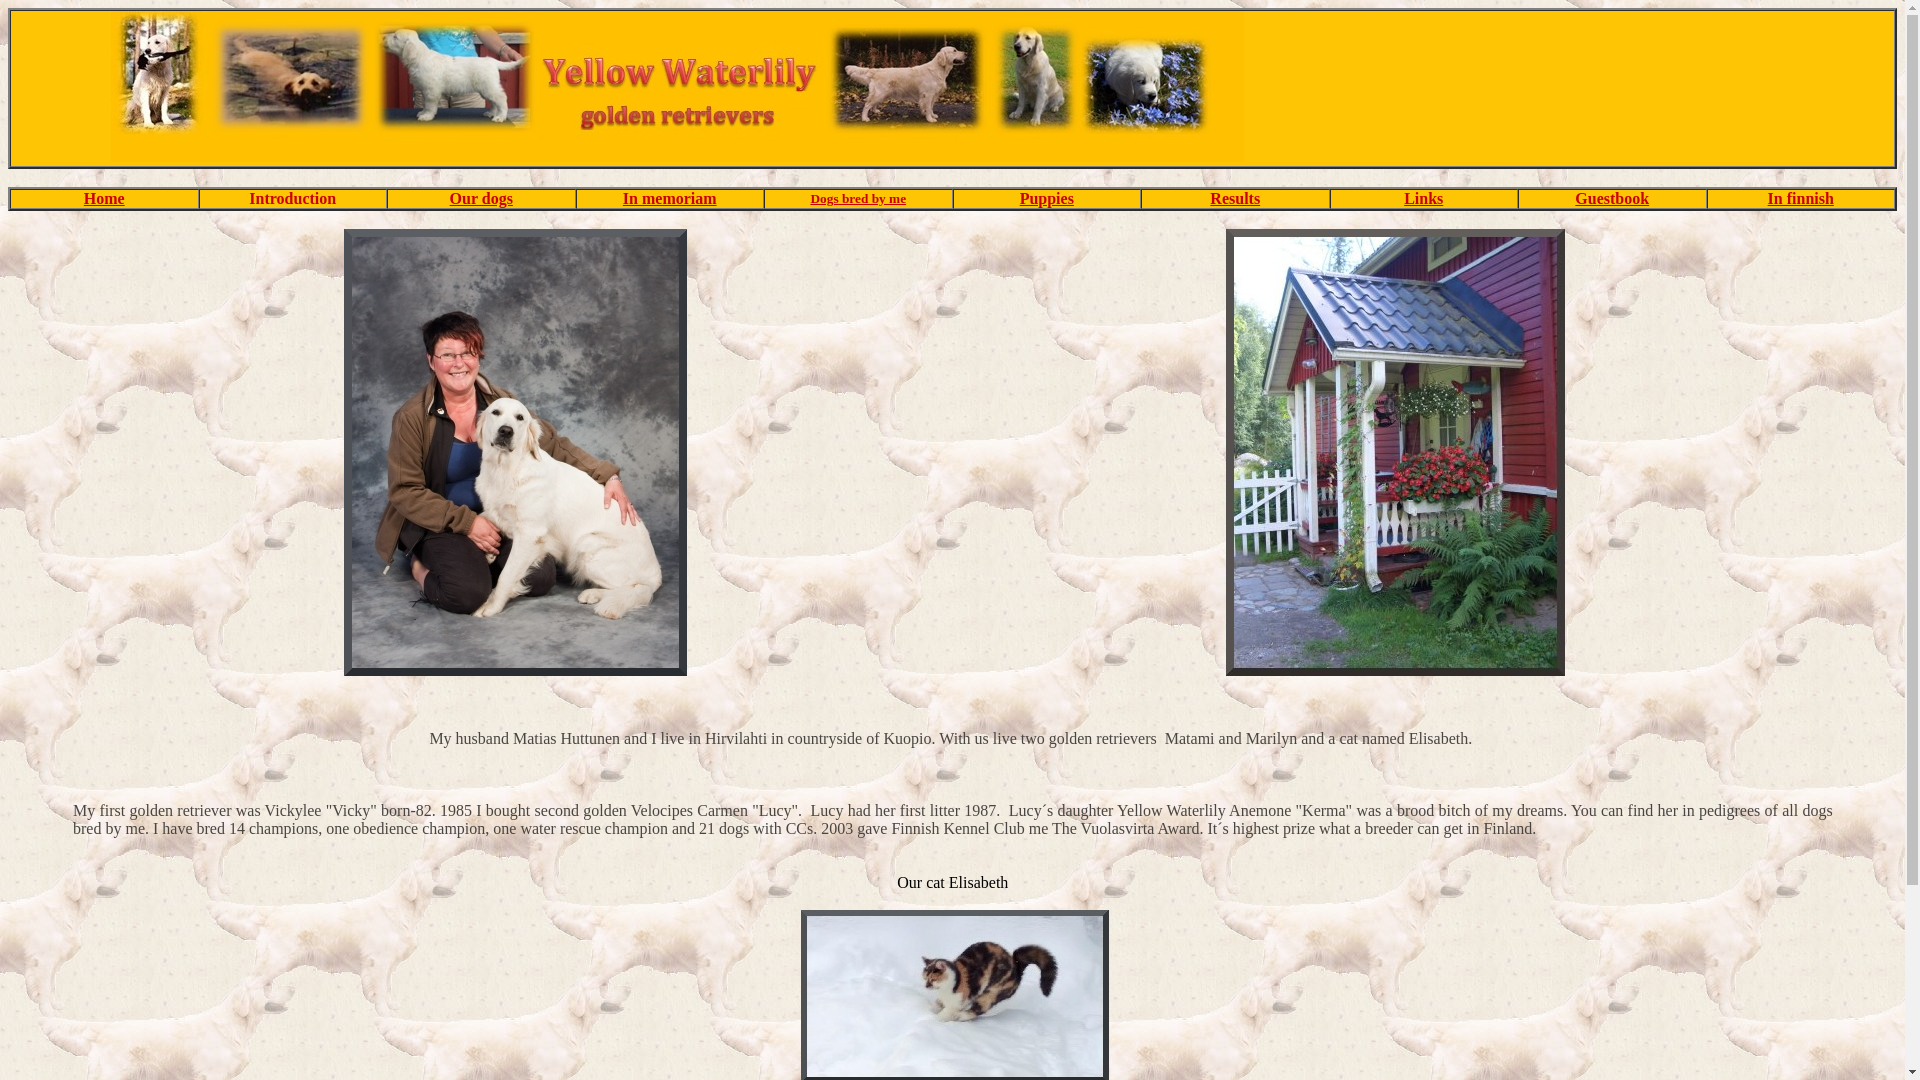  I want to click on In memoriam, so click(669, 198).